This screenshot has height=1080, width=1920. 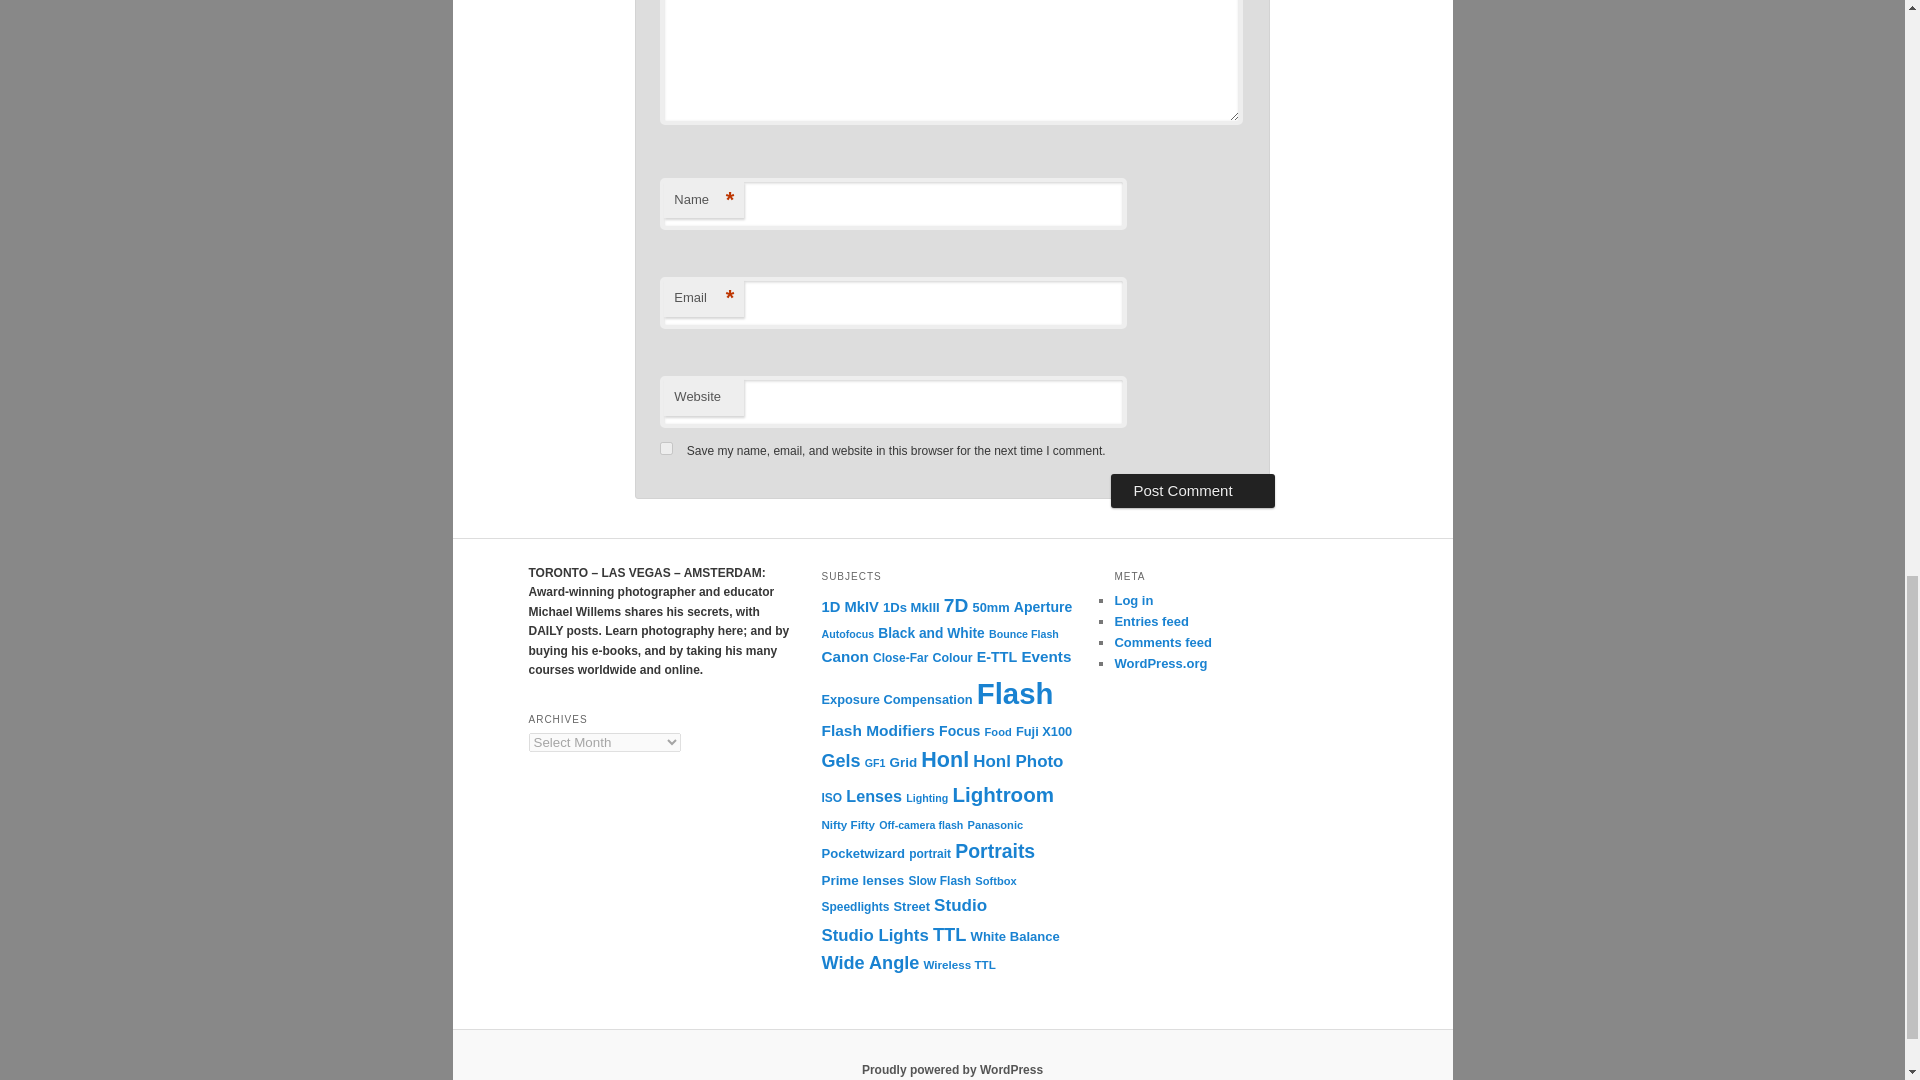 What do you see at coordinates (912, 607) in the screenshot?
I see `1Ds MkIII` at bounding box center [912, 607].